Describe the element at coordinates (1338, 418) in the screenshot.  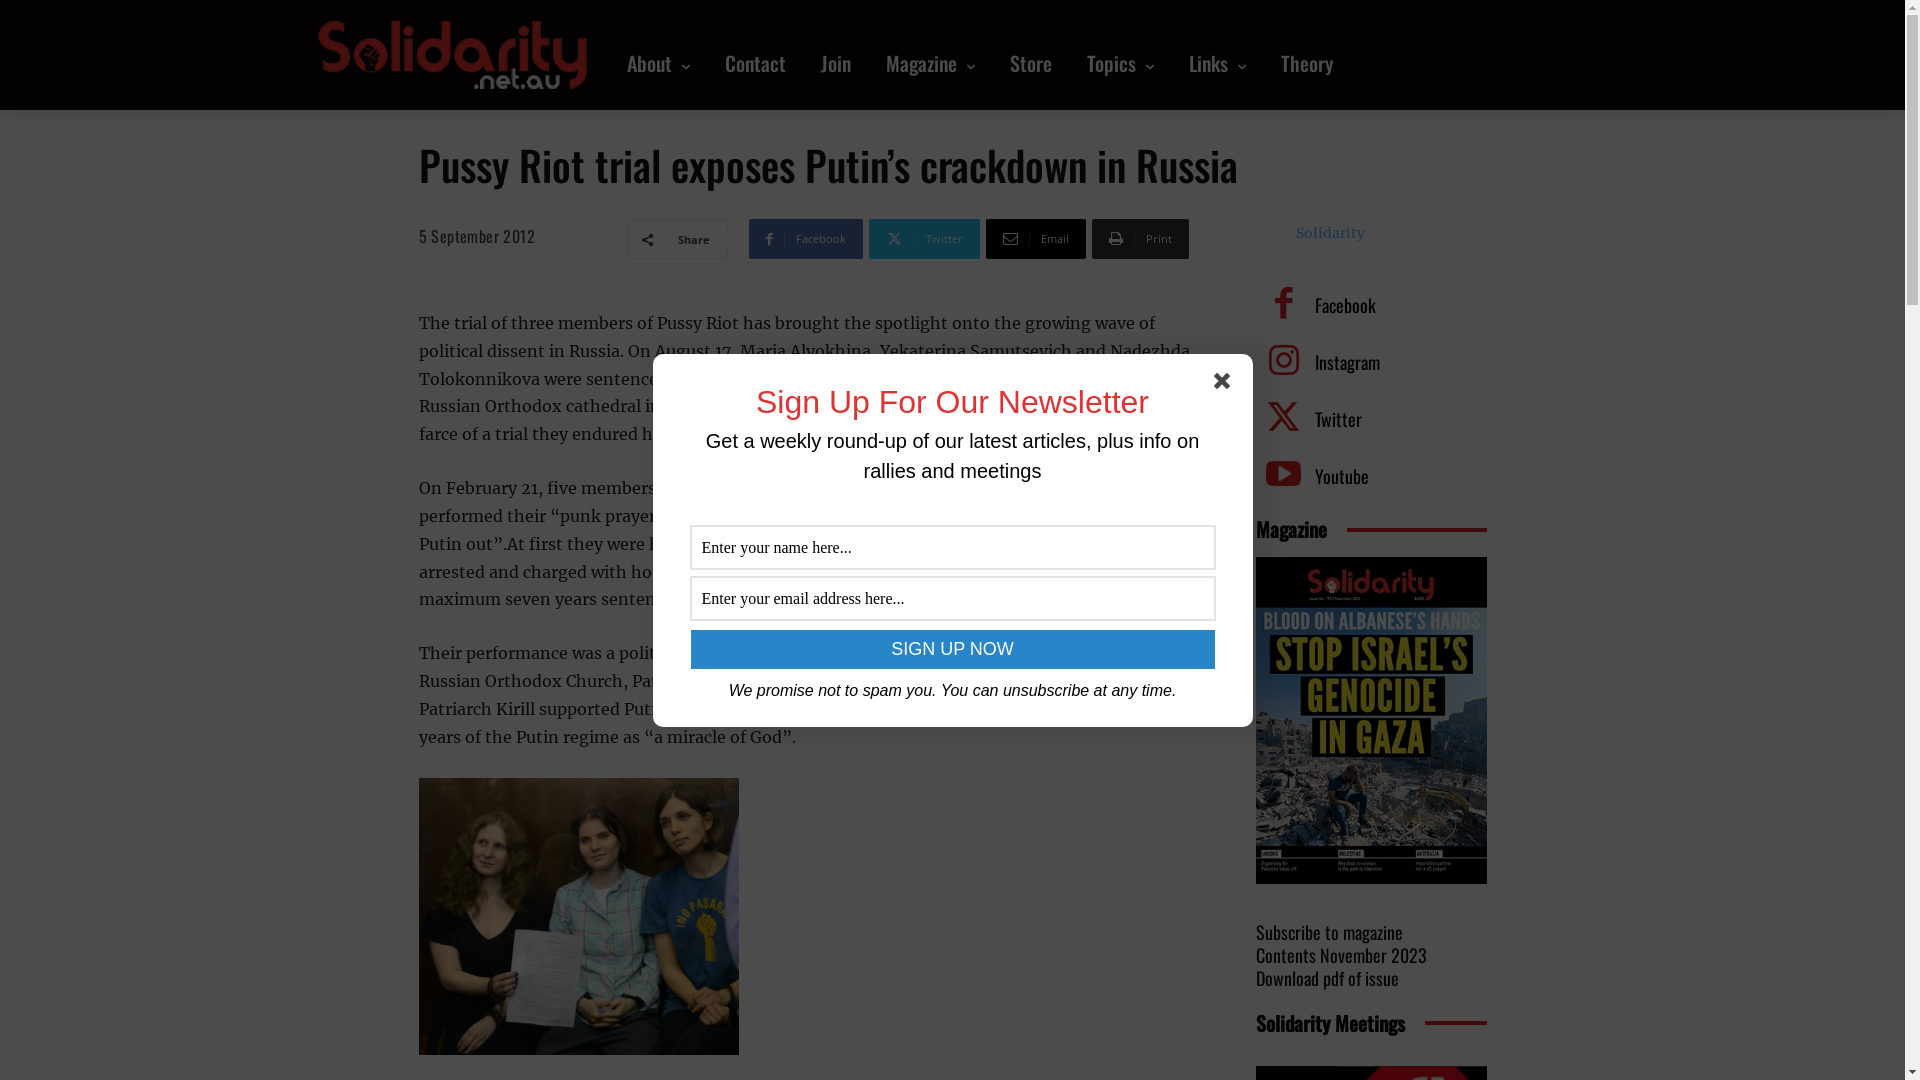
I see `Twitter` at that location.